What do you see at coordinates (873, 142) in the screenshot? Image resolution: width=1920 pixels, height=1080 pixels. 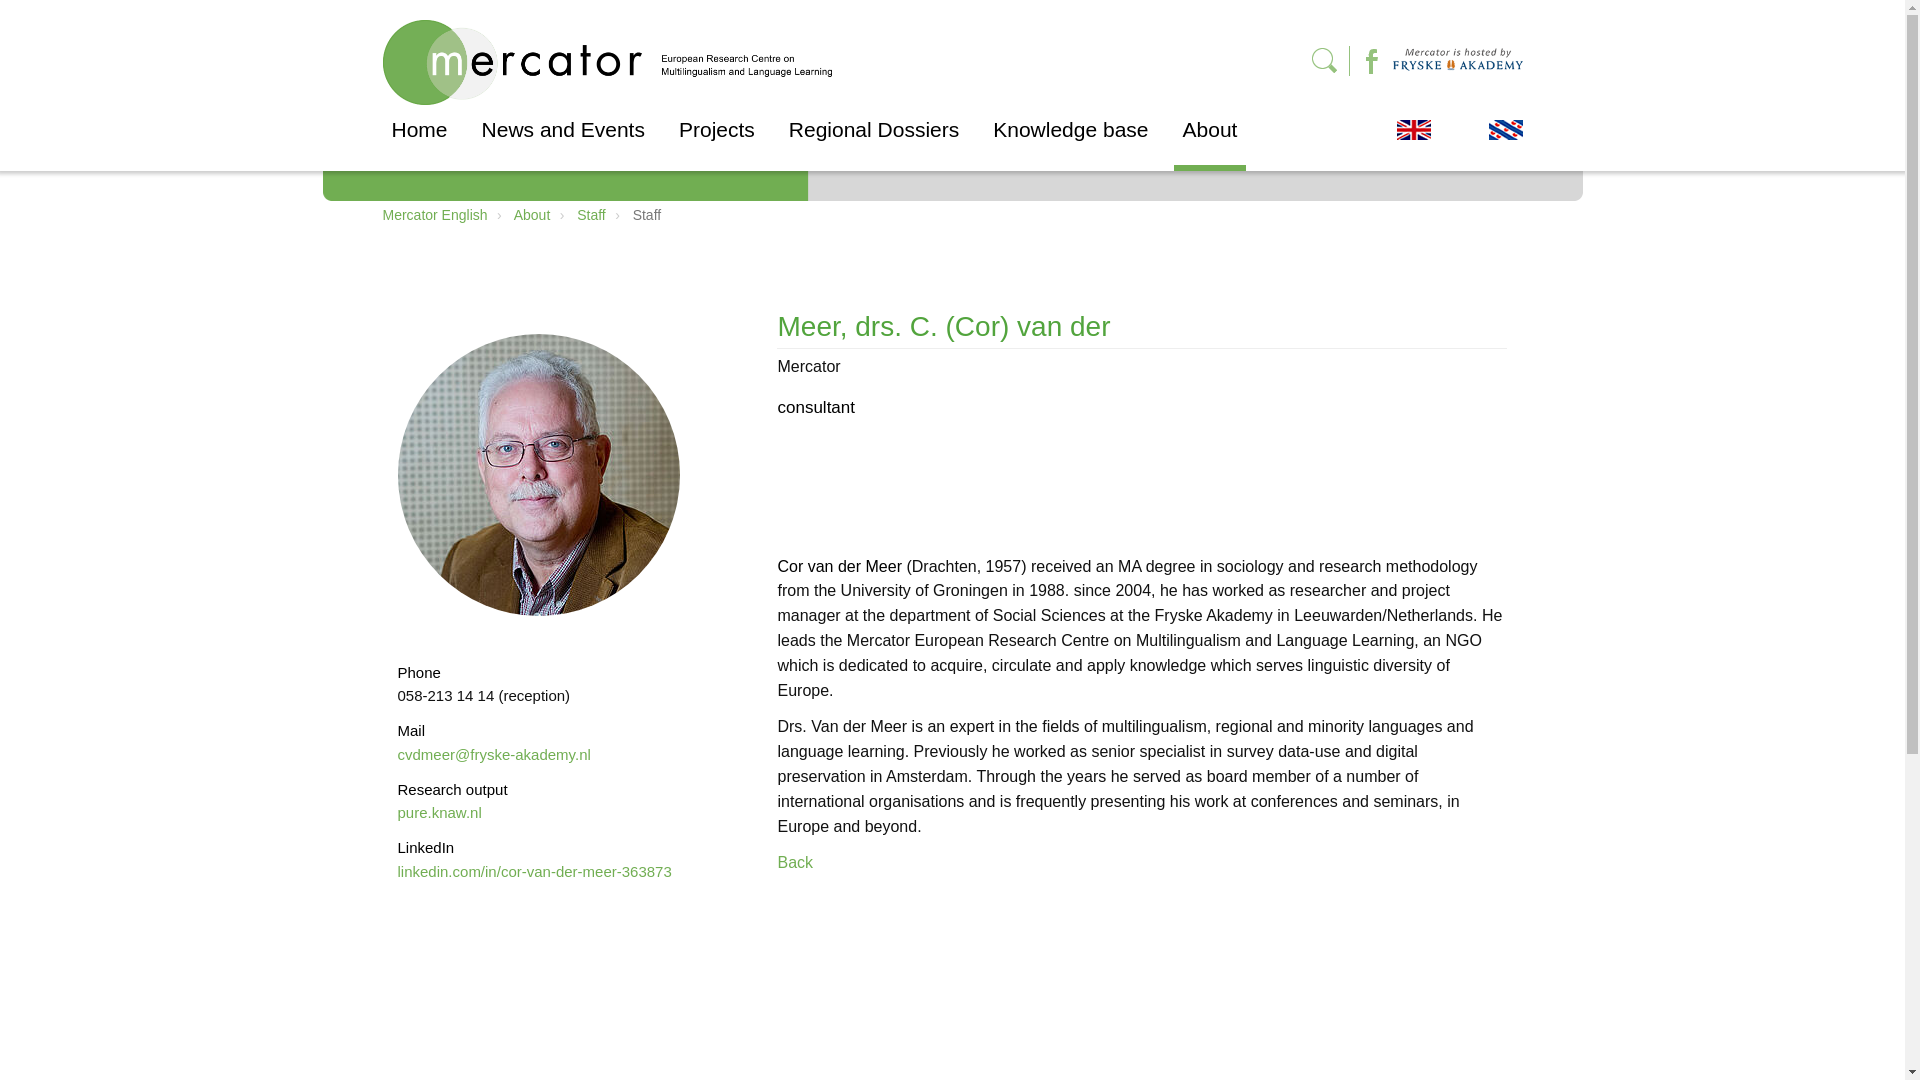 I see `Regional Dossiers` at bounding box center [873, 142].